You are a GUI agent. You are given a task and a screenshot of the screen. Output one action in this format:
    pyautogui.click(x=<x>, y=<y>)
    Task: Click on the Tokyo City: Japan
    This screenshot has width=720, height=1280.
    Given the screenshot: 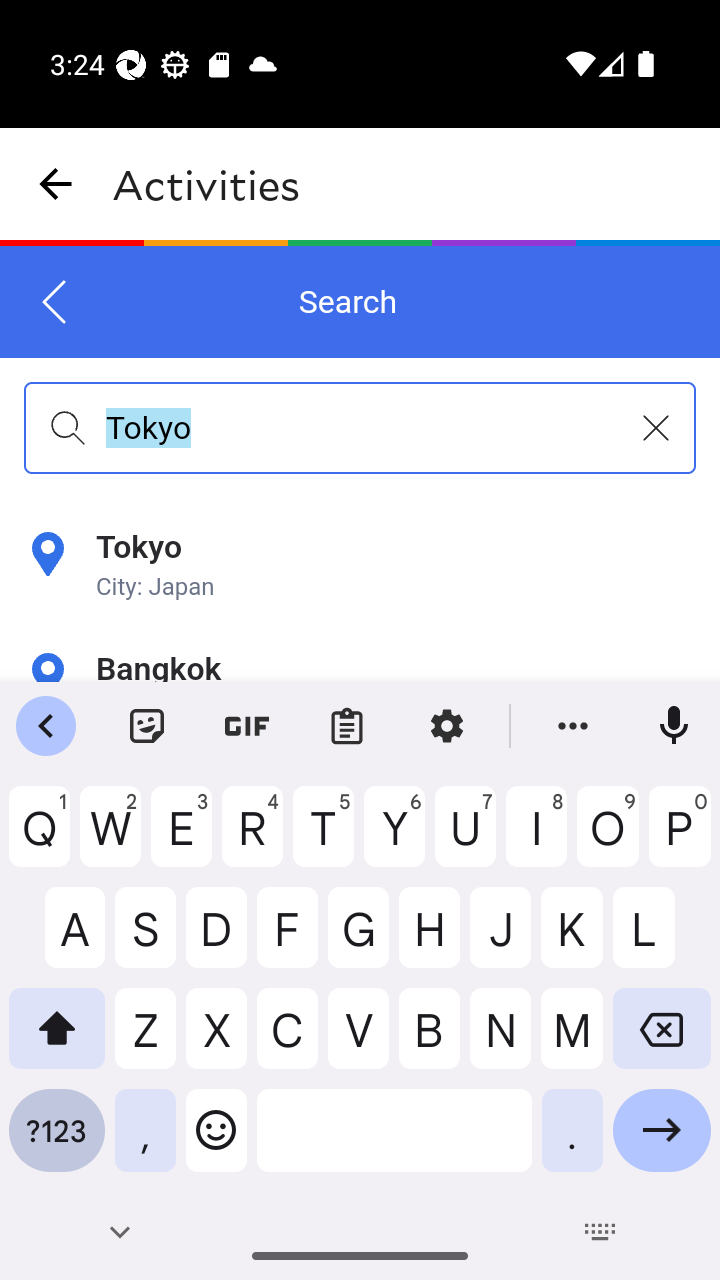 What is the action you would take?
    pyautogui.click(x=360, y=566)
    